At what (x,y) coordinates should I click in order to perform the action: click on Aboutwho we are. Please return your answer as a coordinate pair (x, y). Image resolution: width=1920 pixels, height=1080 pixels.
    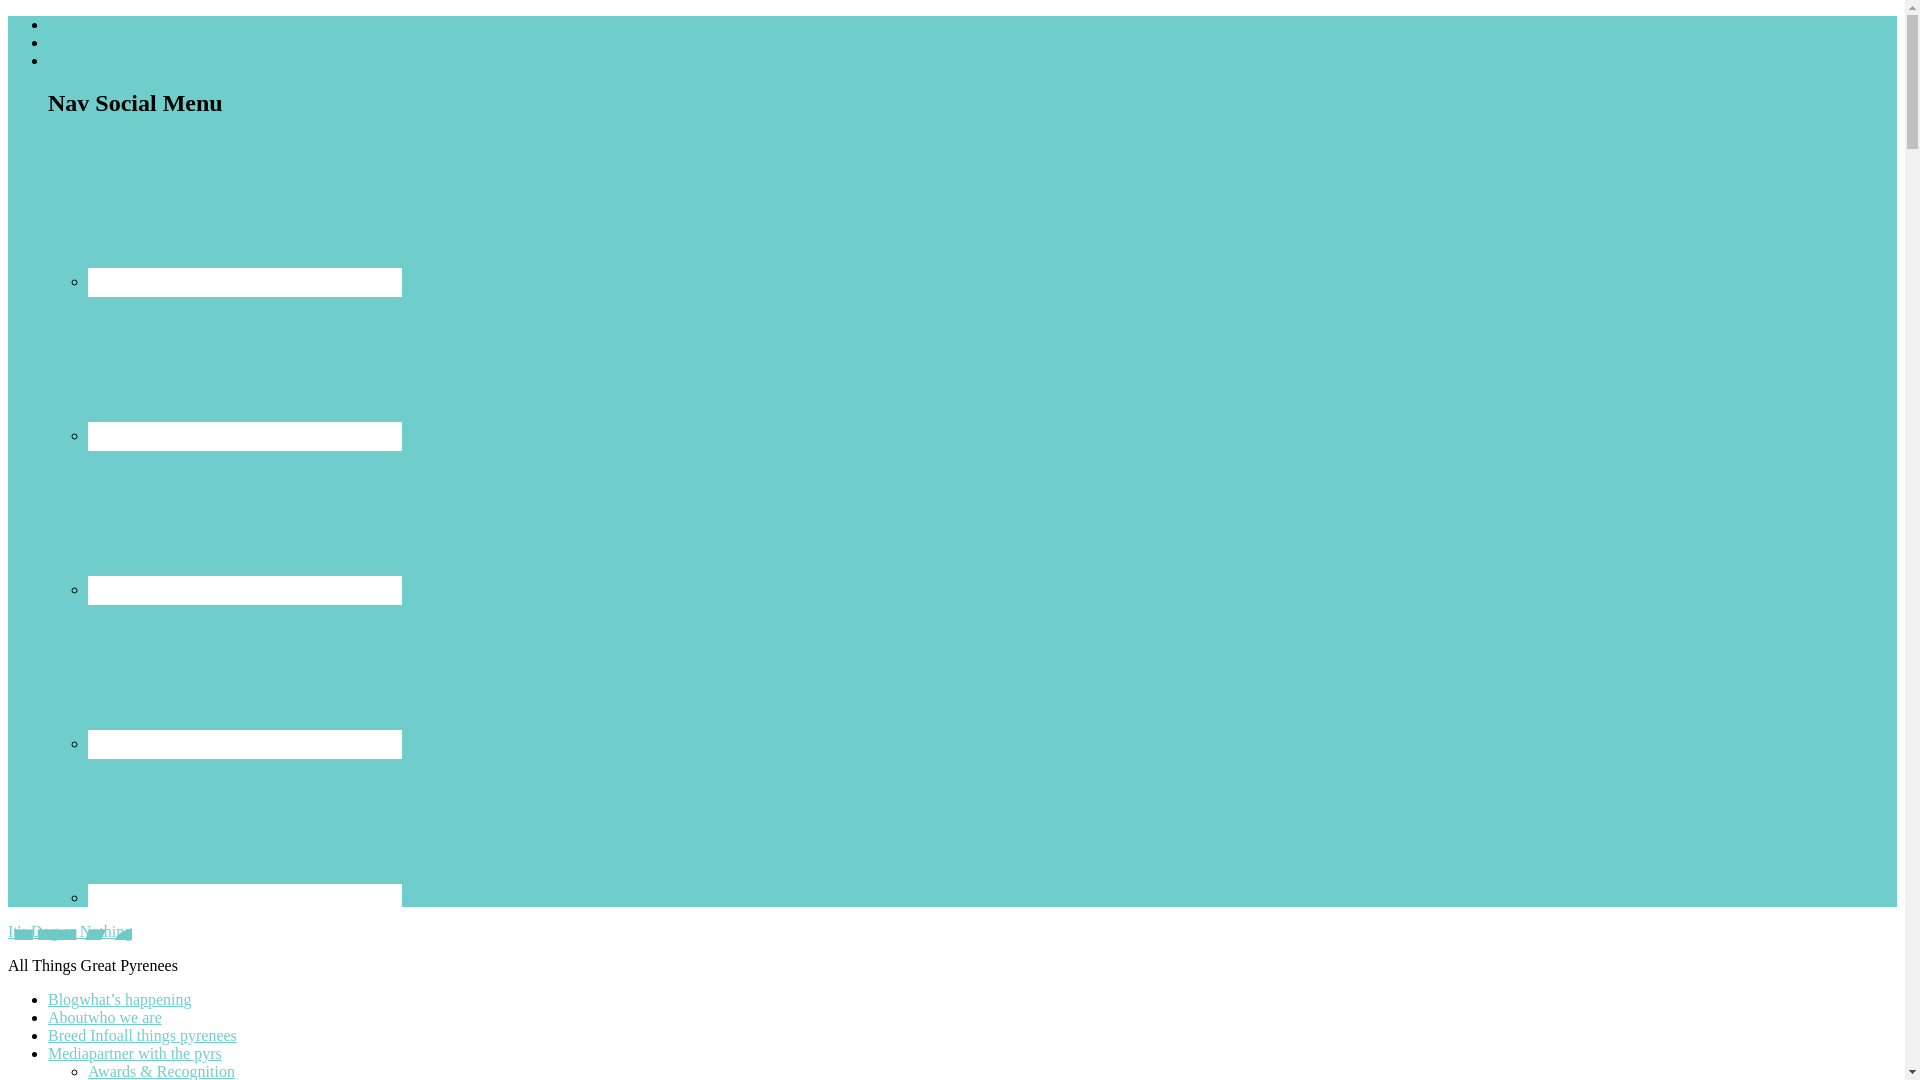
    Looking at the image, I should click on (104, 1017).